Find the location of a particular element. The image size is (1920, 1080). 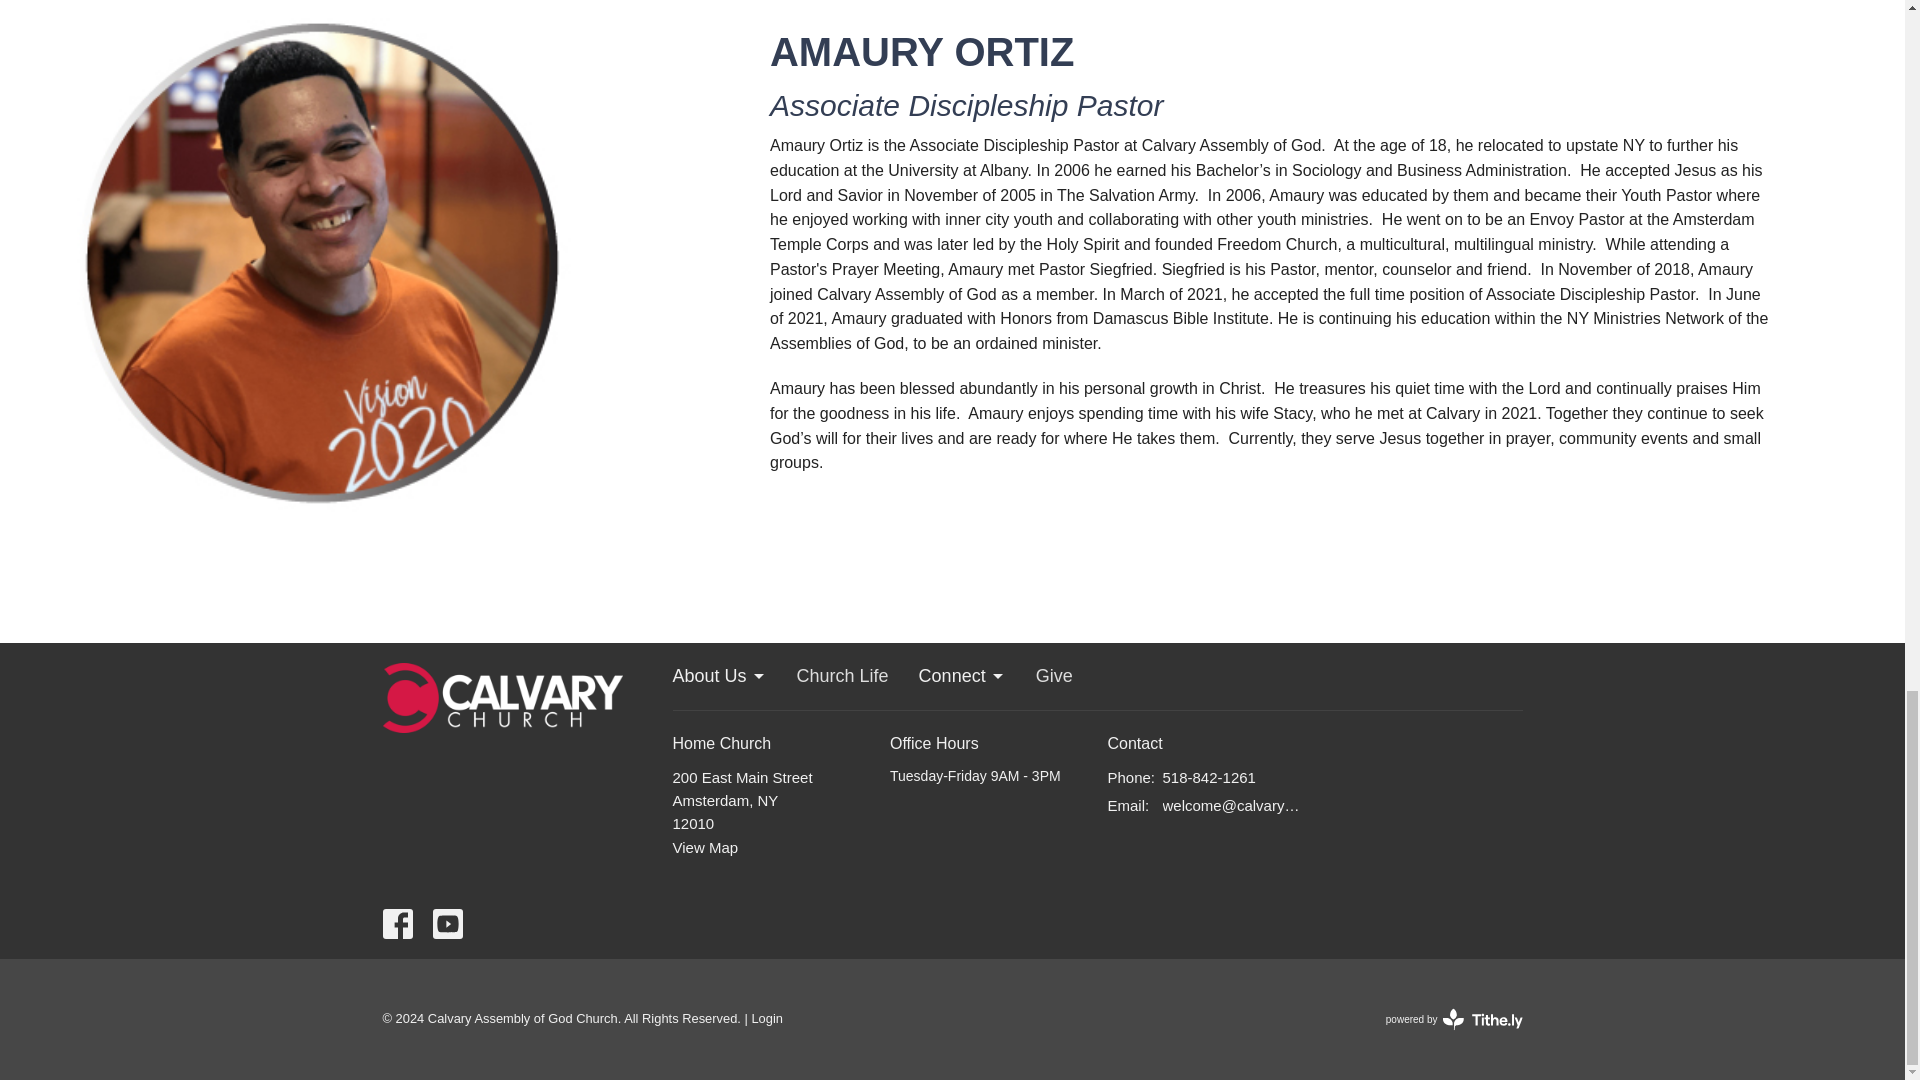

518-842-1261 is located at coordinates (1208, 777).